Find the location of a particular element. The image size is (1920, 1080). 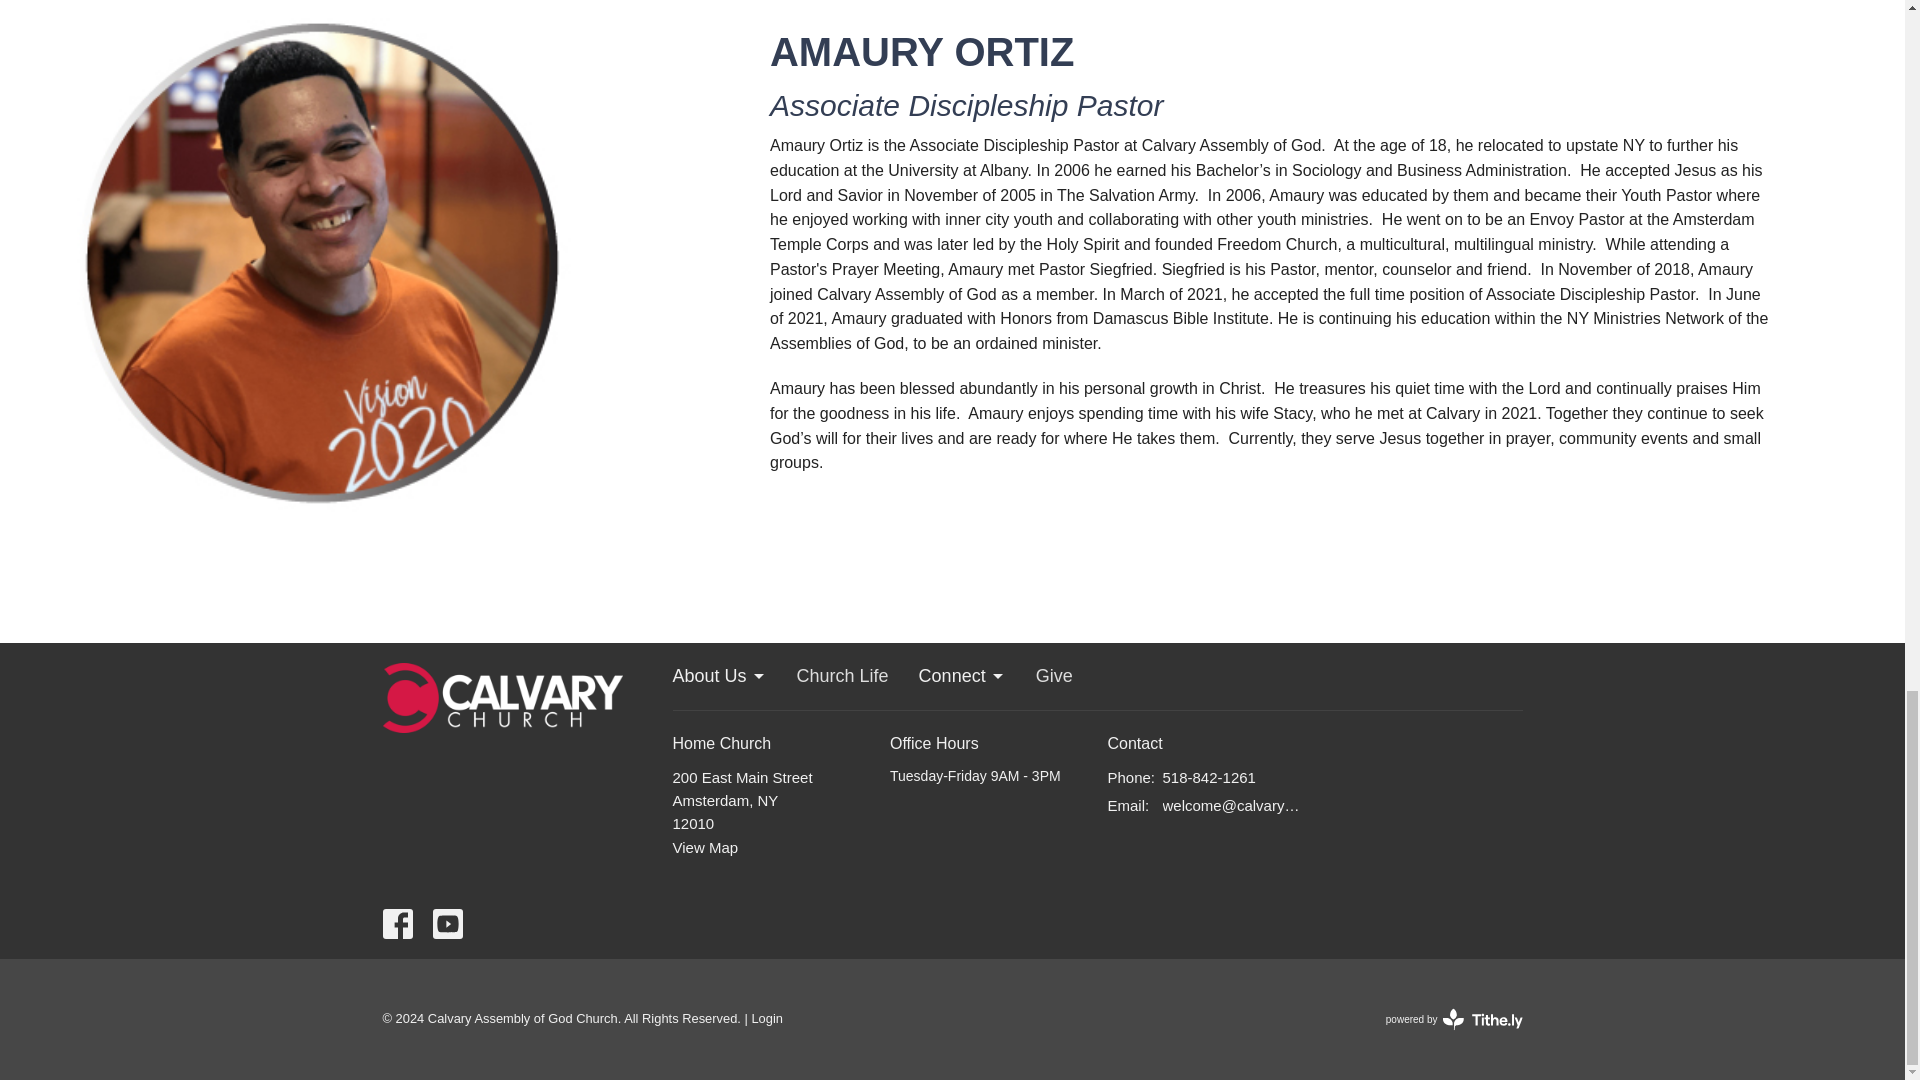

518-842-1261 is located at coordinates (1208, 777).